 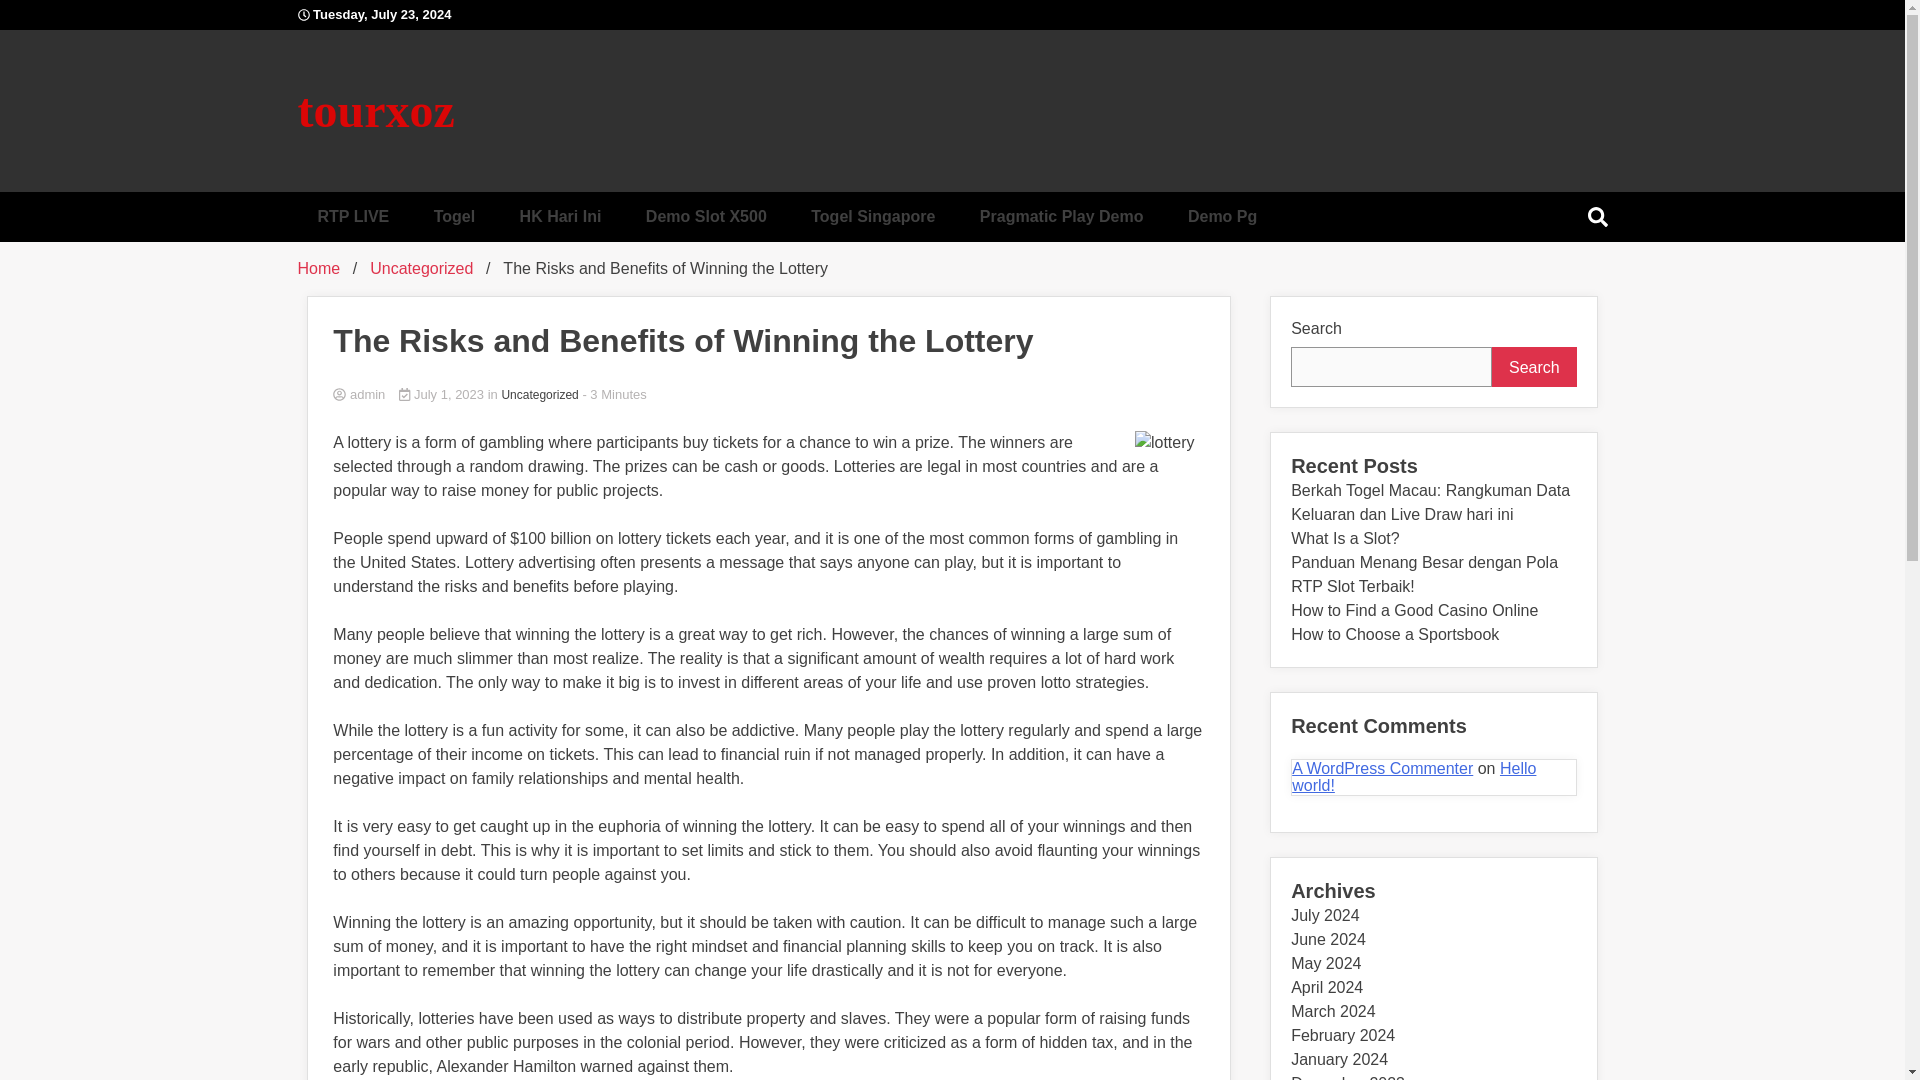 I want to click on Demo Pg, so click(x=1222, y=216).